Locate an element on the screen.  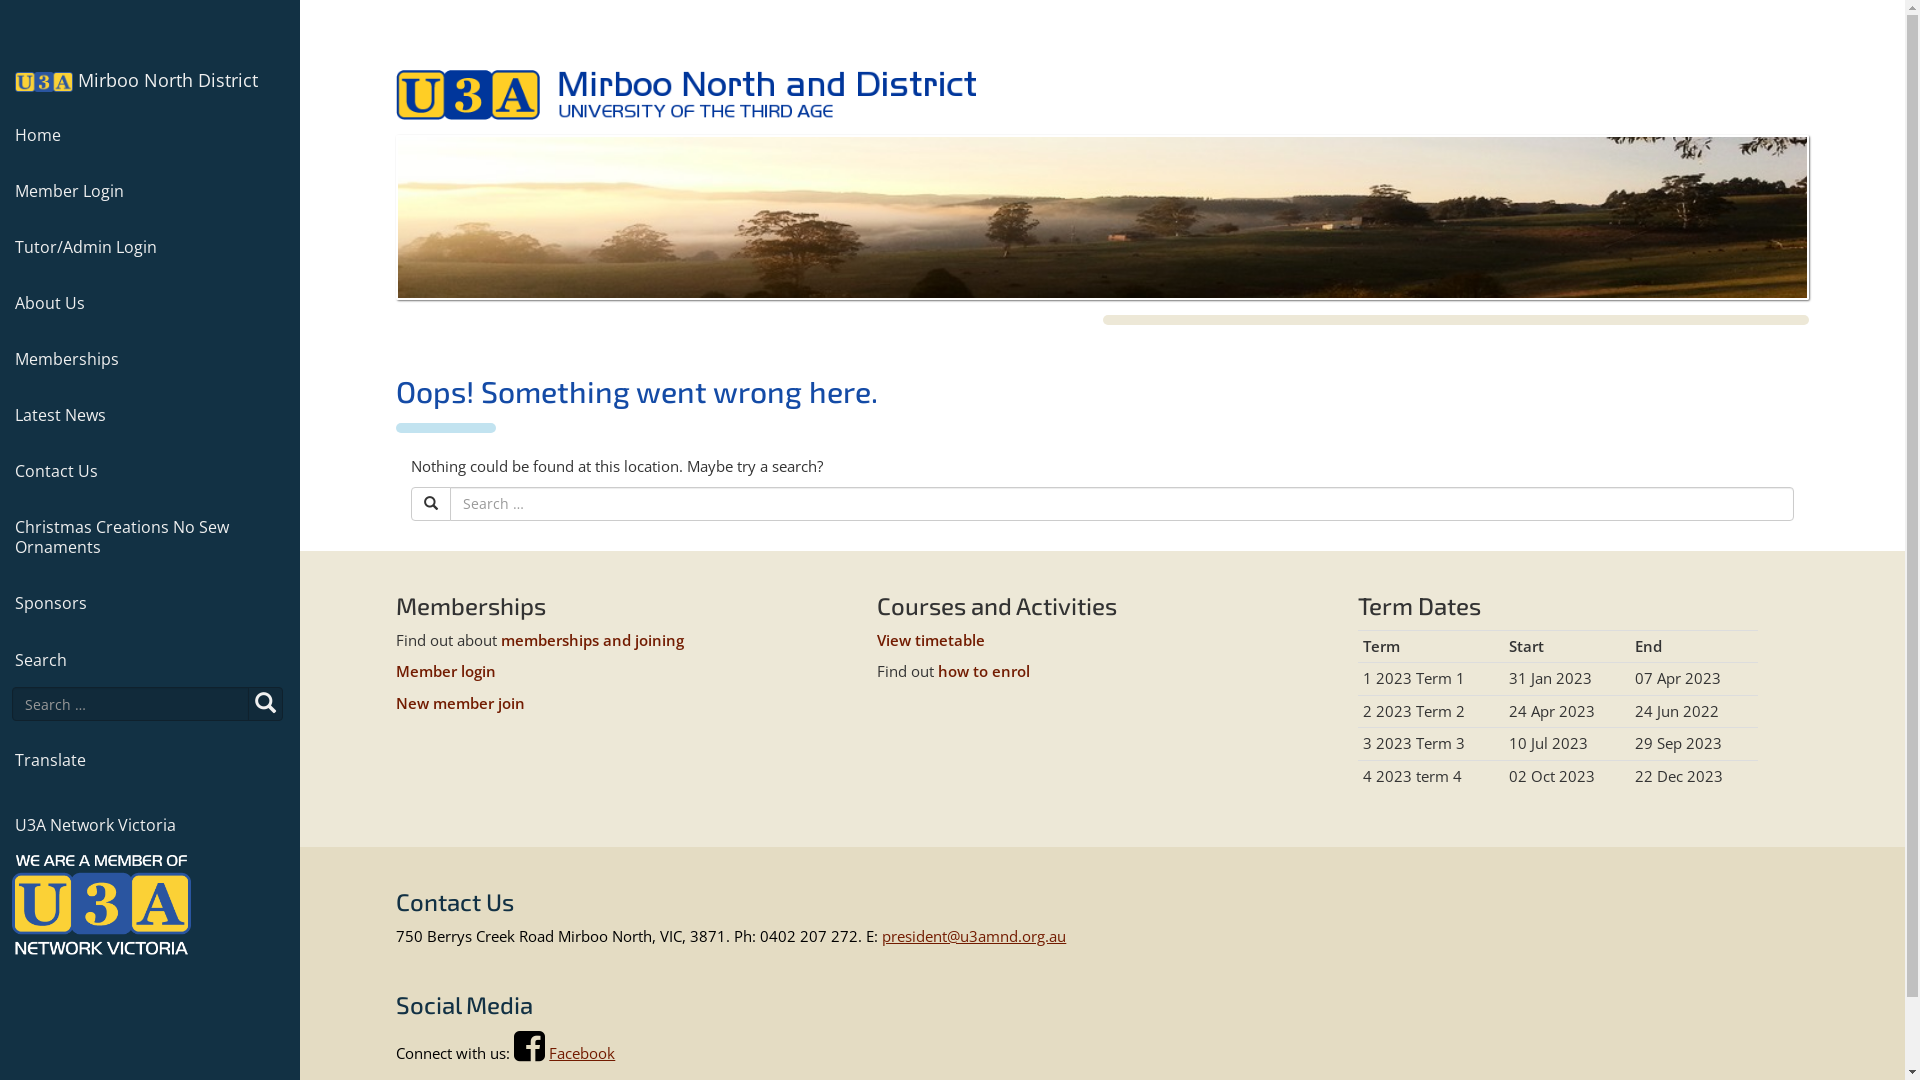
Home is located at coordinates (148, 135).